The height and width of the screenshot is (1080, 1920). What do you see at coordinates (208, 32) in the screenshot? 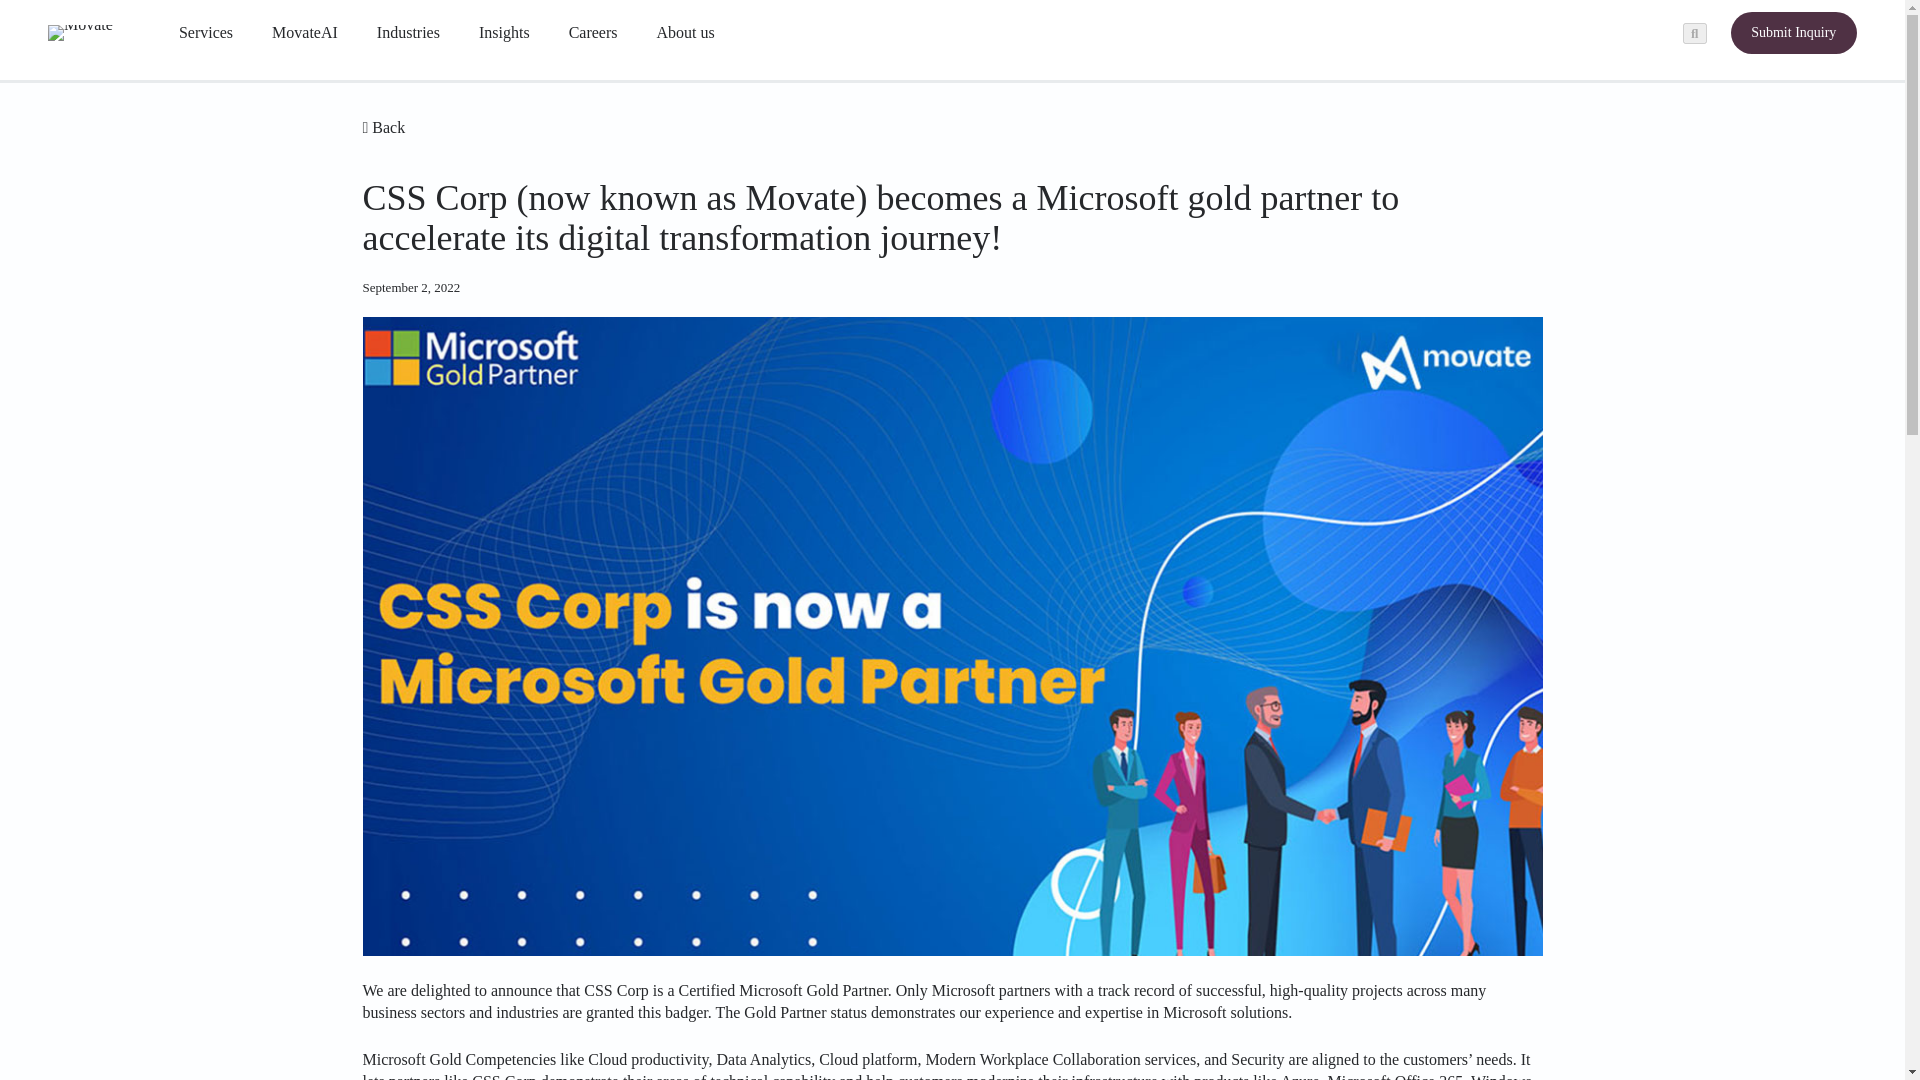
I see `Services` at bounding box center [208, 32].